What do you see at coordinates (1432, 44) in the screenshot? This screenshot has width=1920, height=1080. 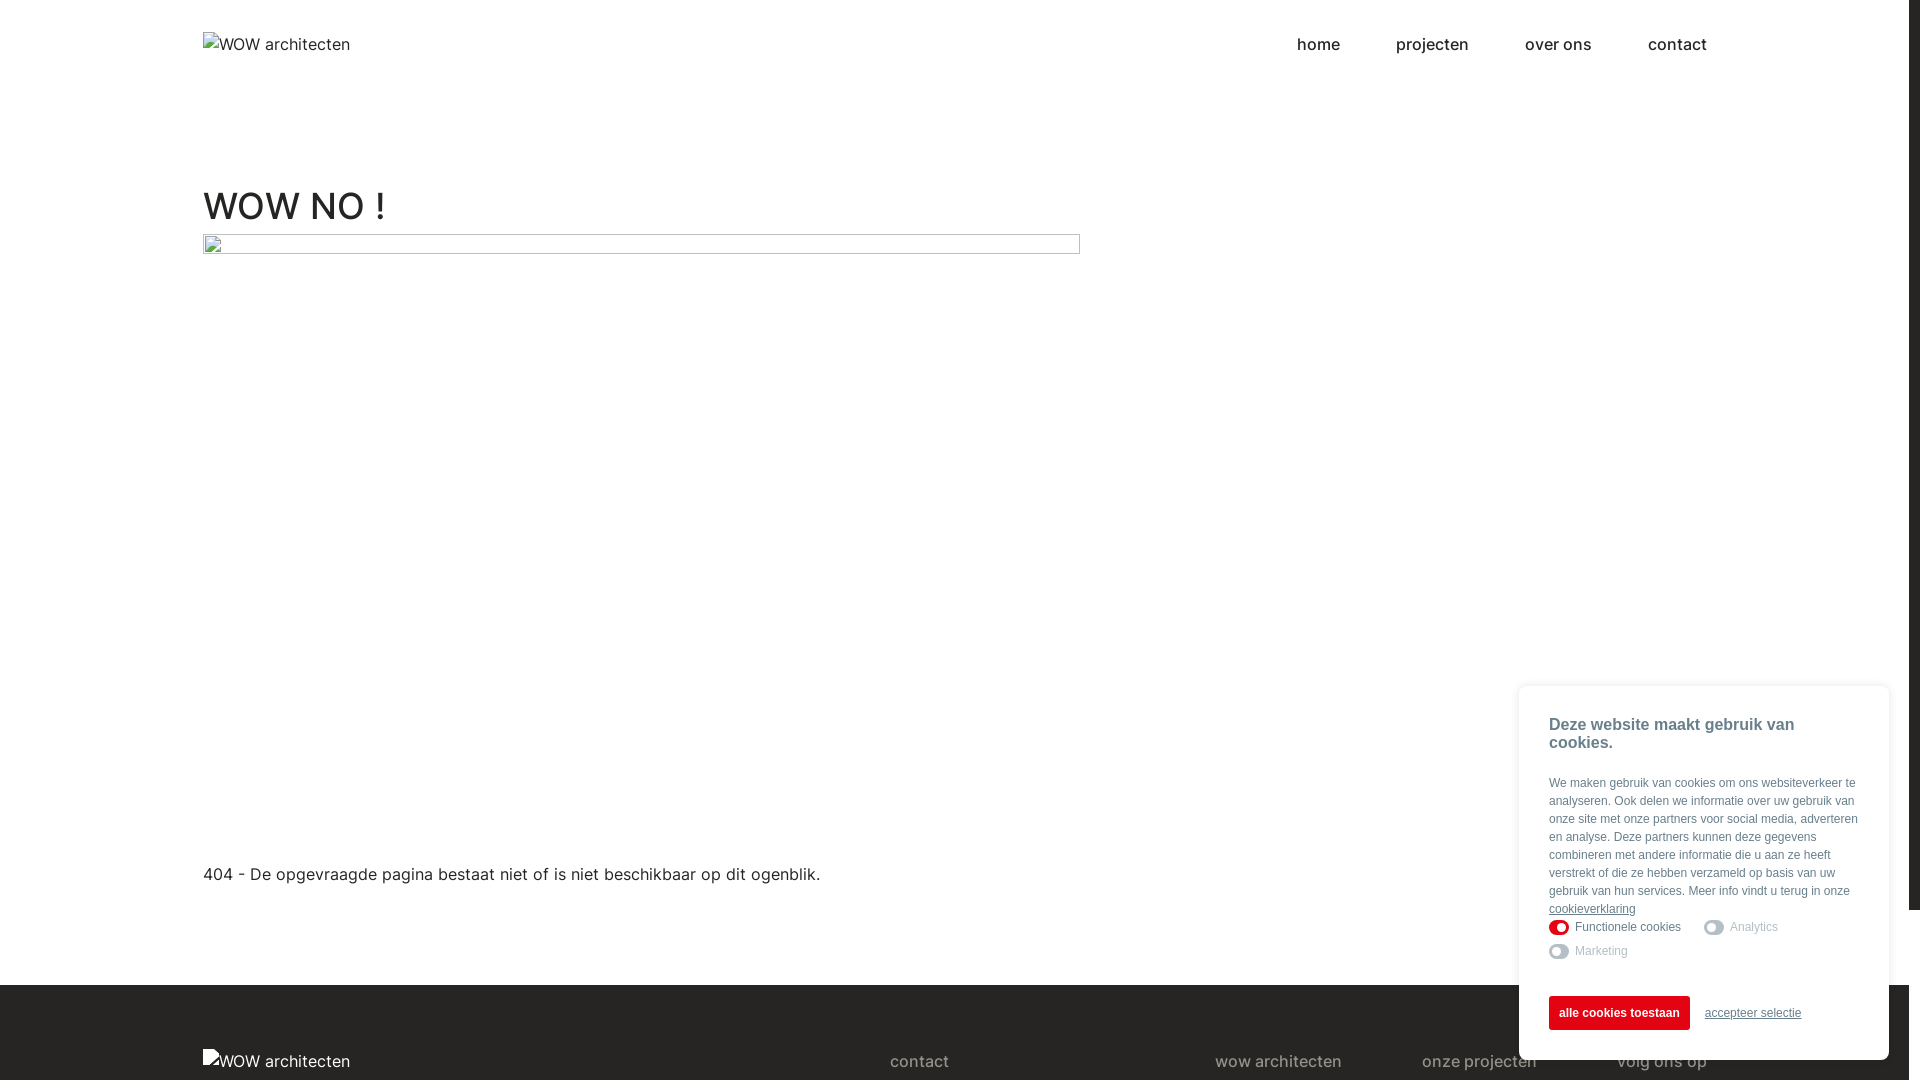 I see `projecten` at bounding box center [1432, 44].